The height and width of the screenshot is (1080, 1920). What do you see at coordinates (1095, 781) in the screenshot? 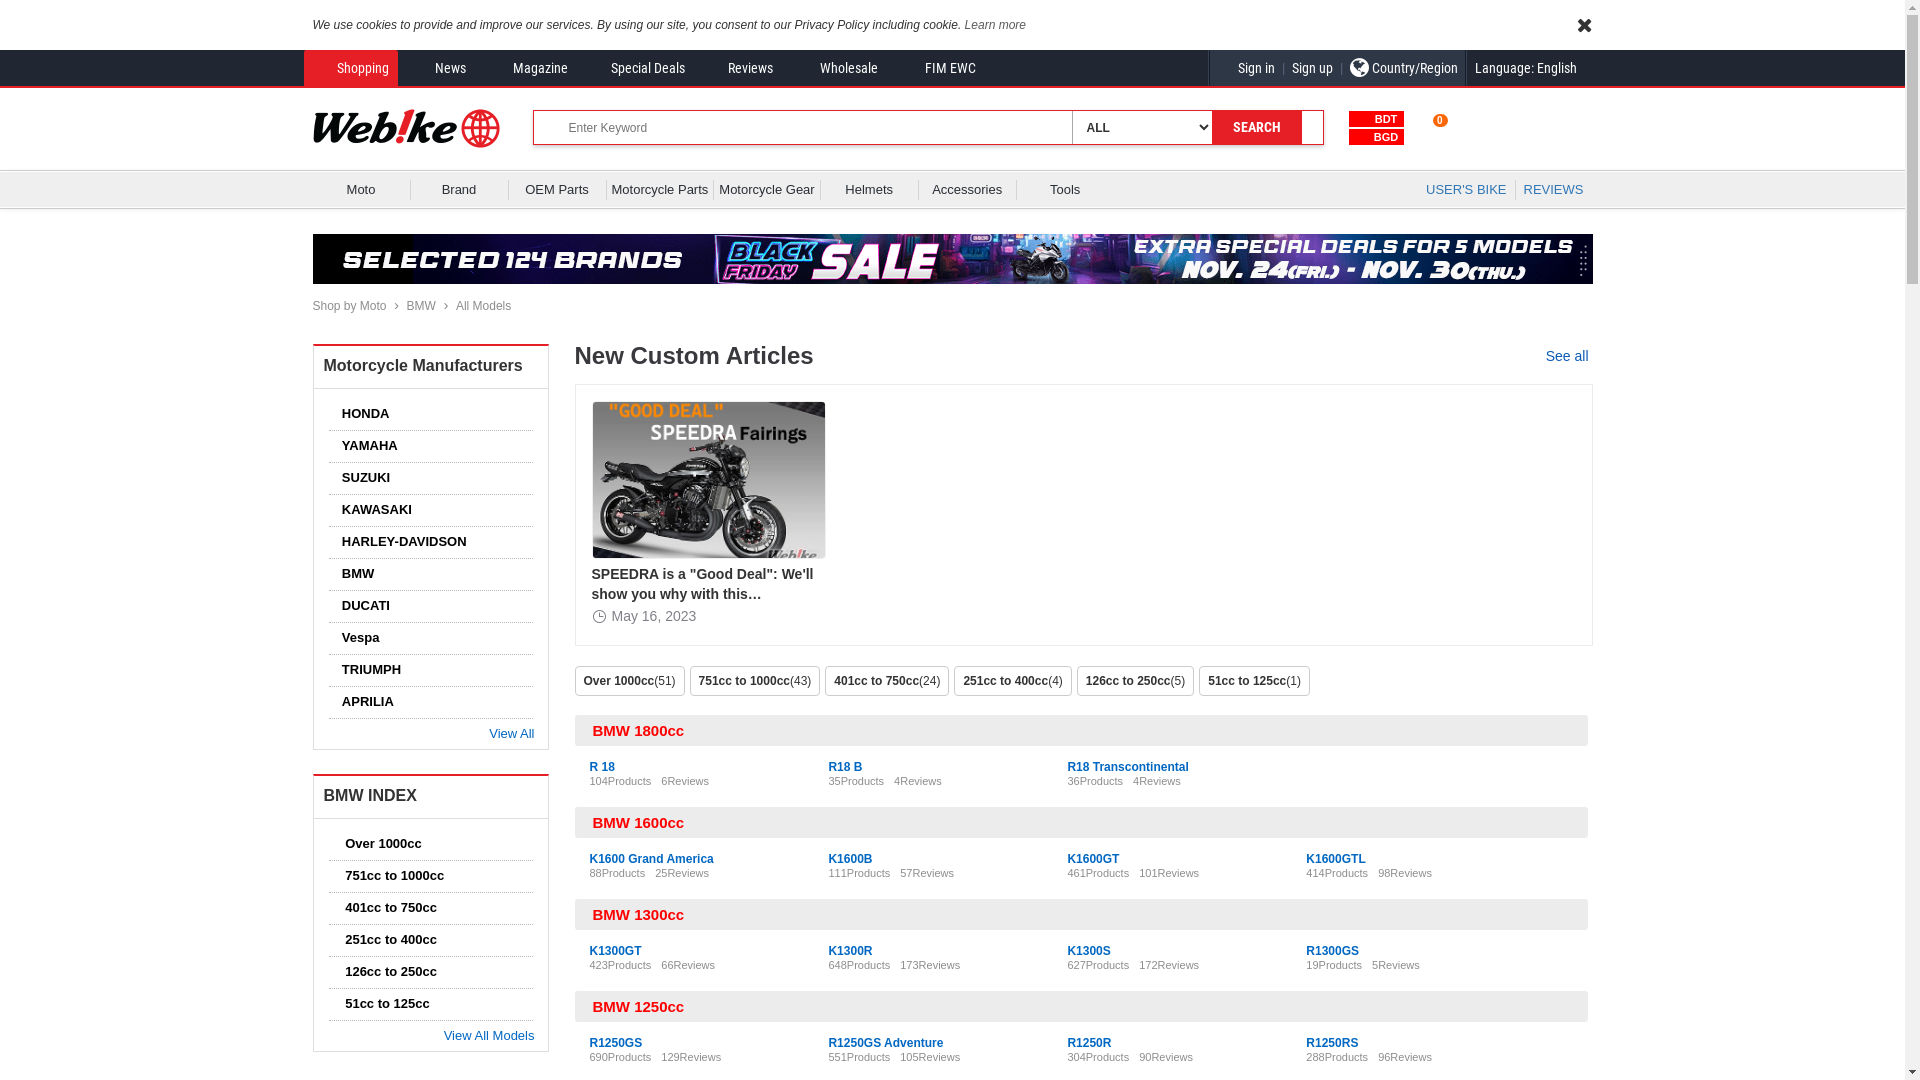
I see `36Products` at bounding box center [1095, 781].